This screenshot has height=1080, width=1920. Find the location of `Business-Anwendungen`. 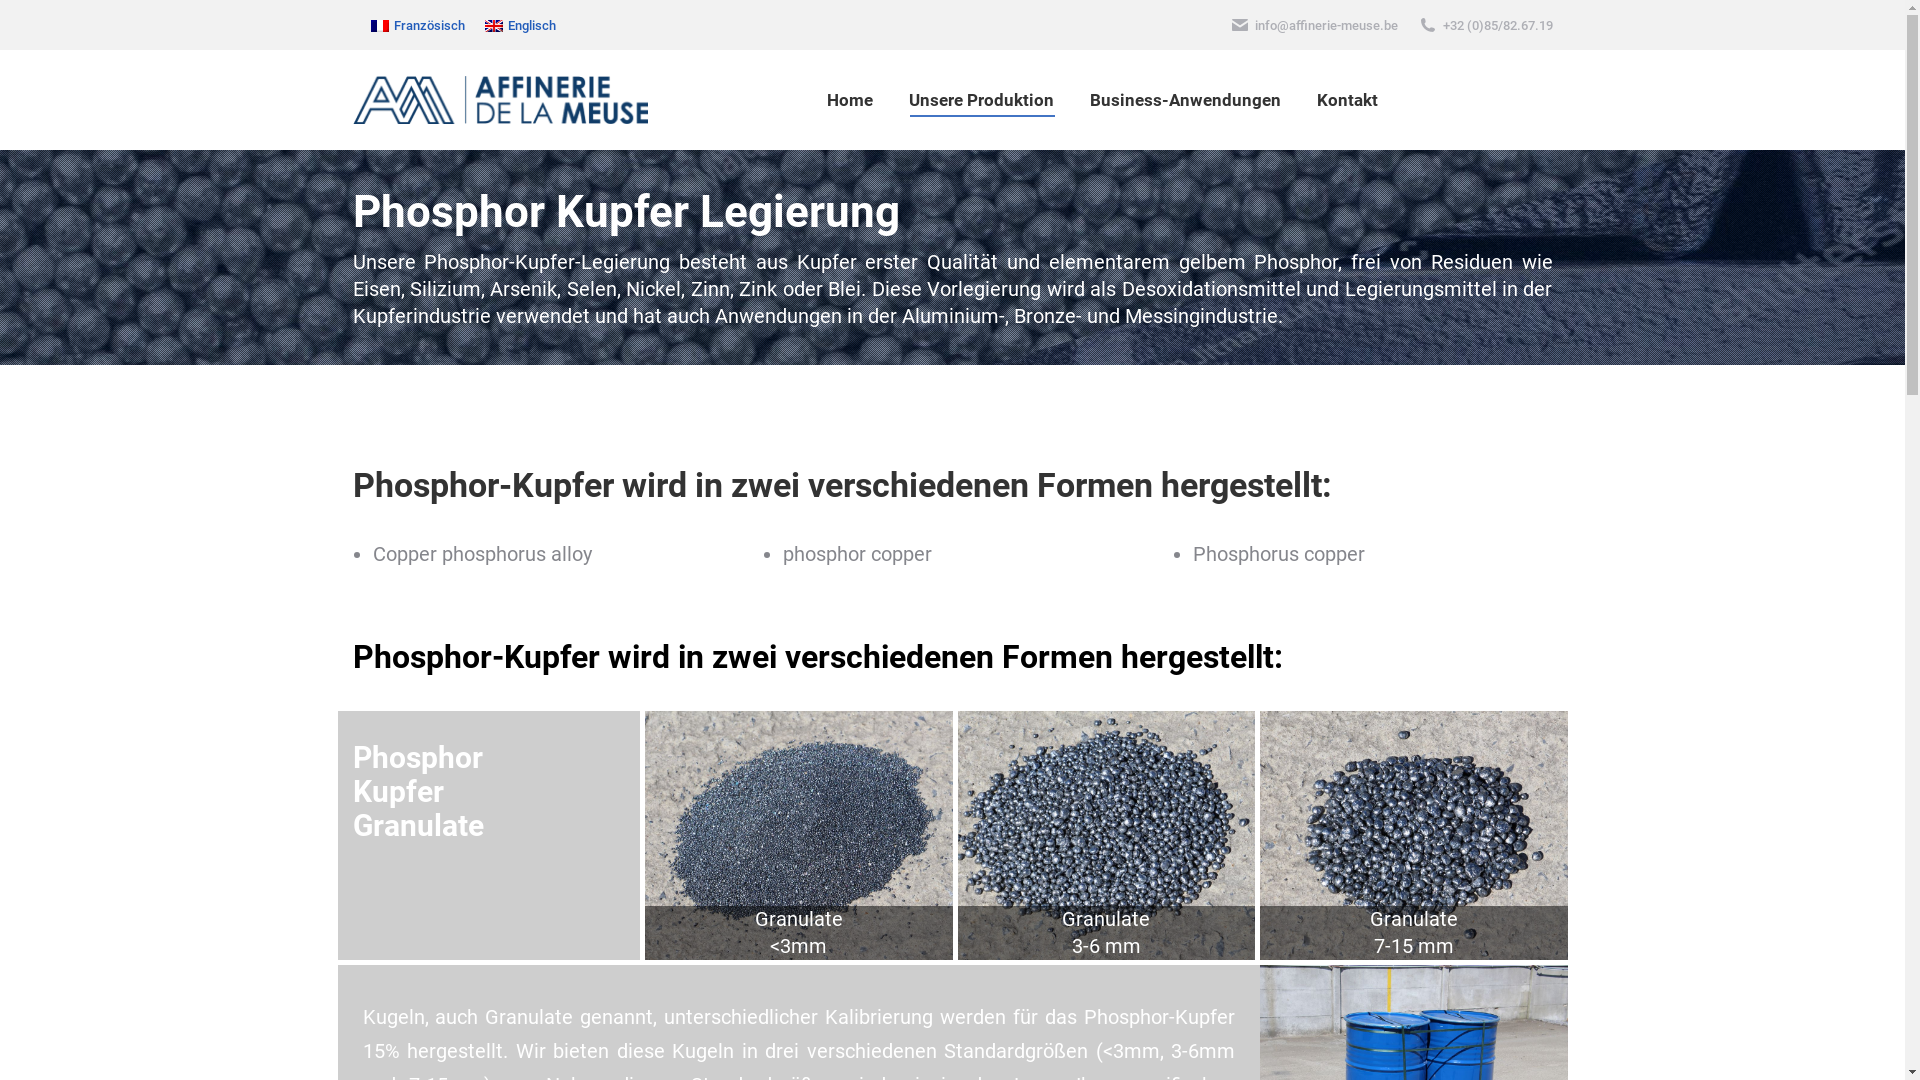

Business-Anwendungen is located at coordinates (1186, 100).